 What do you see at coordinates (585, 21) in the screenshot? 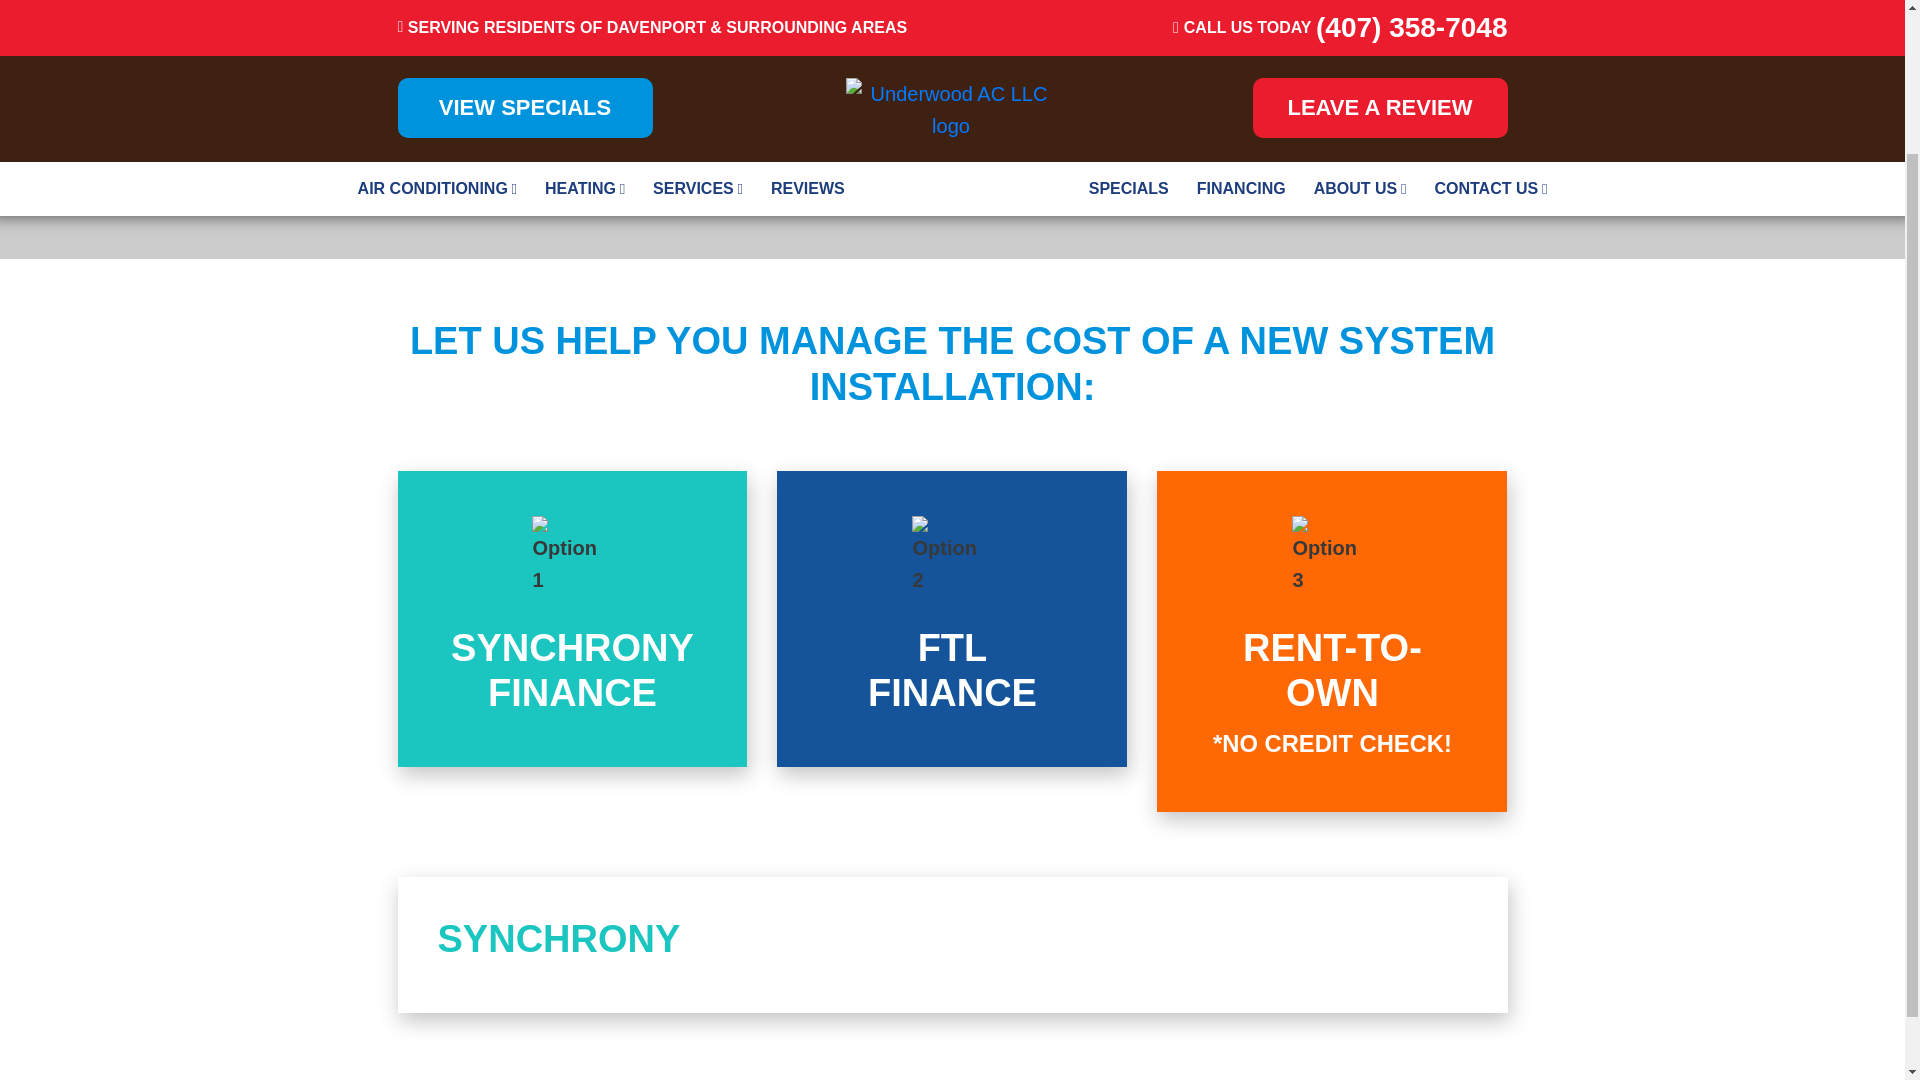
I see `REVIEWS` at bounding box center [585, 21].